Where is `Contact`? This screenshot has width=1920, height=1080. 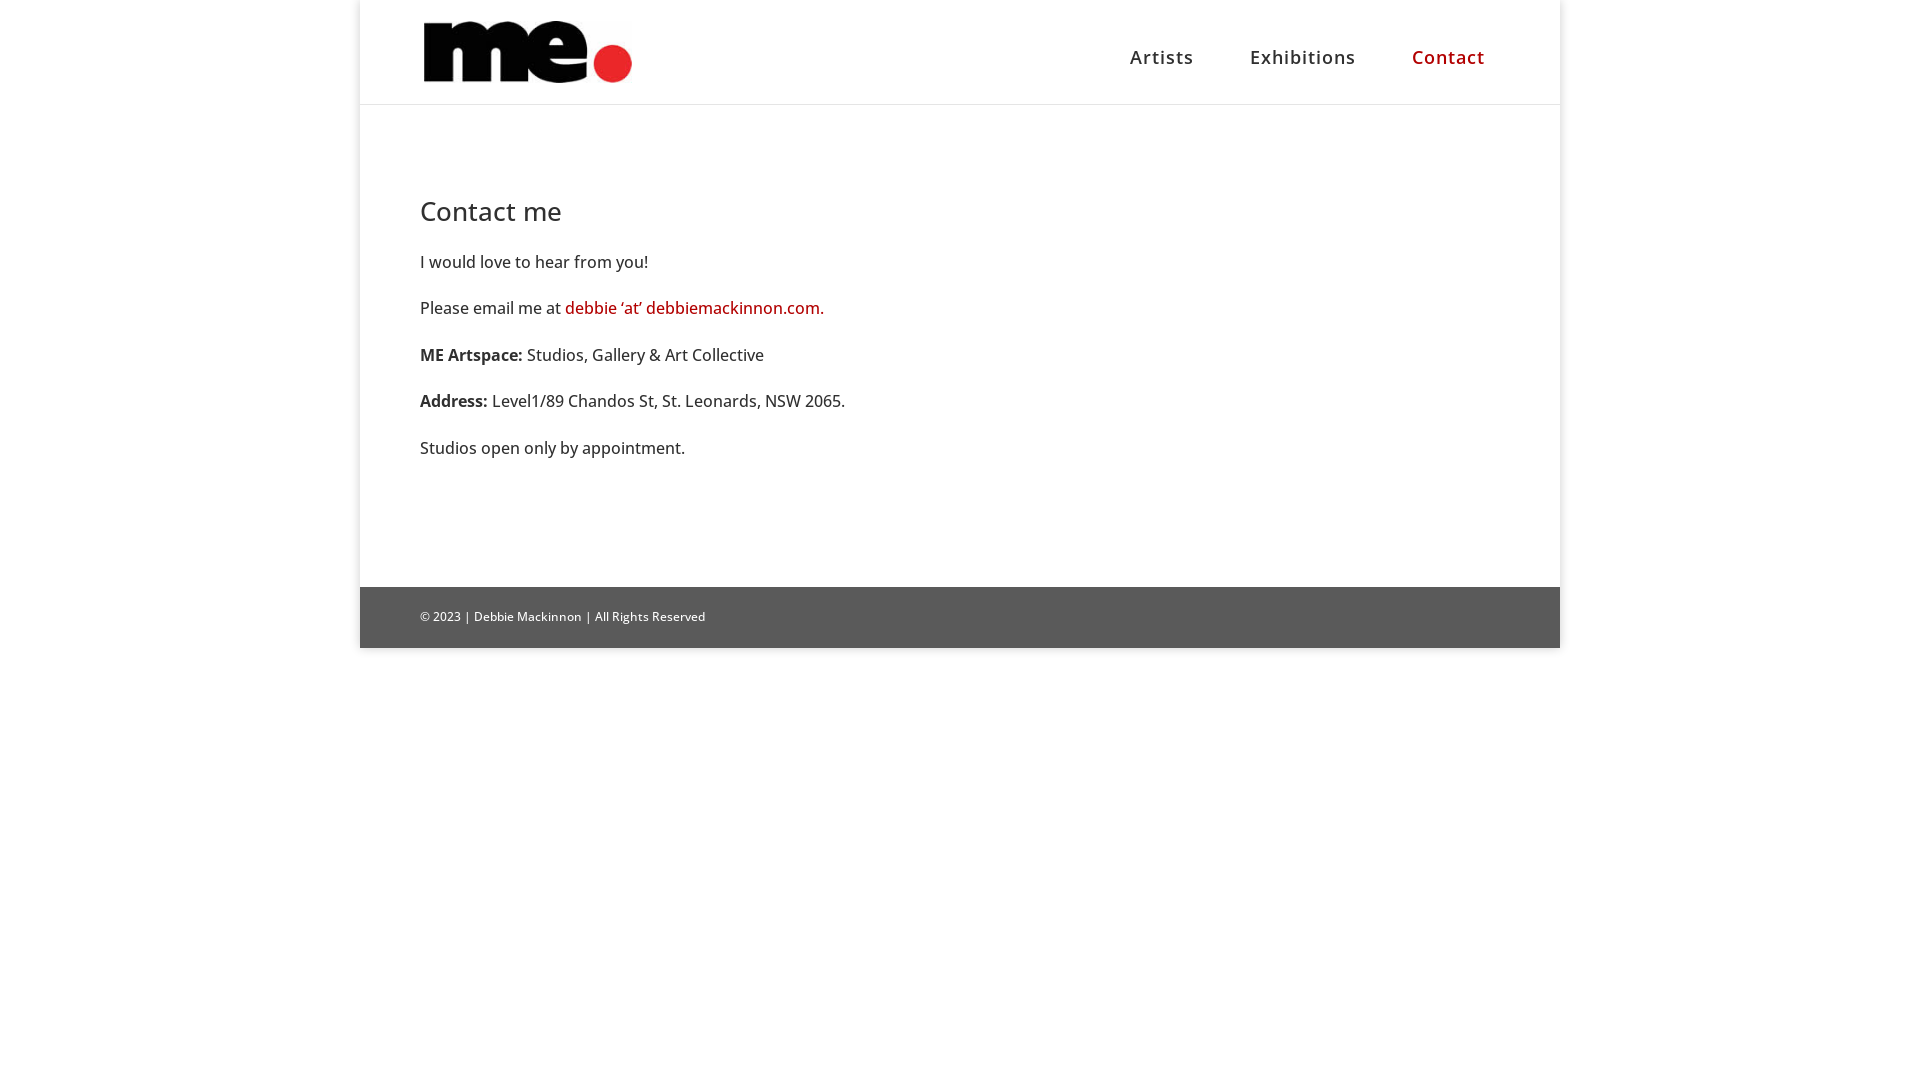
Contact is located at coordinates (1448, 72).